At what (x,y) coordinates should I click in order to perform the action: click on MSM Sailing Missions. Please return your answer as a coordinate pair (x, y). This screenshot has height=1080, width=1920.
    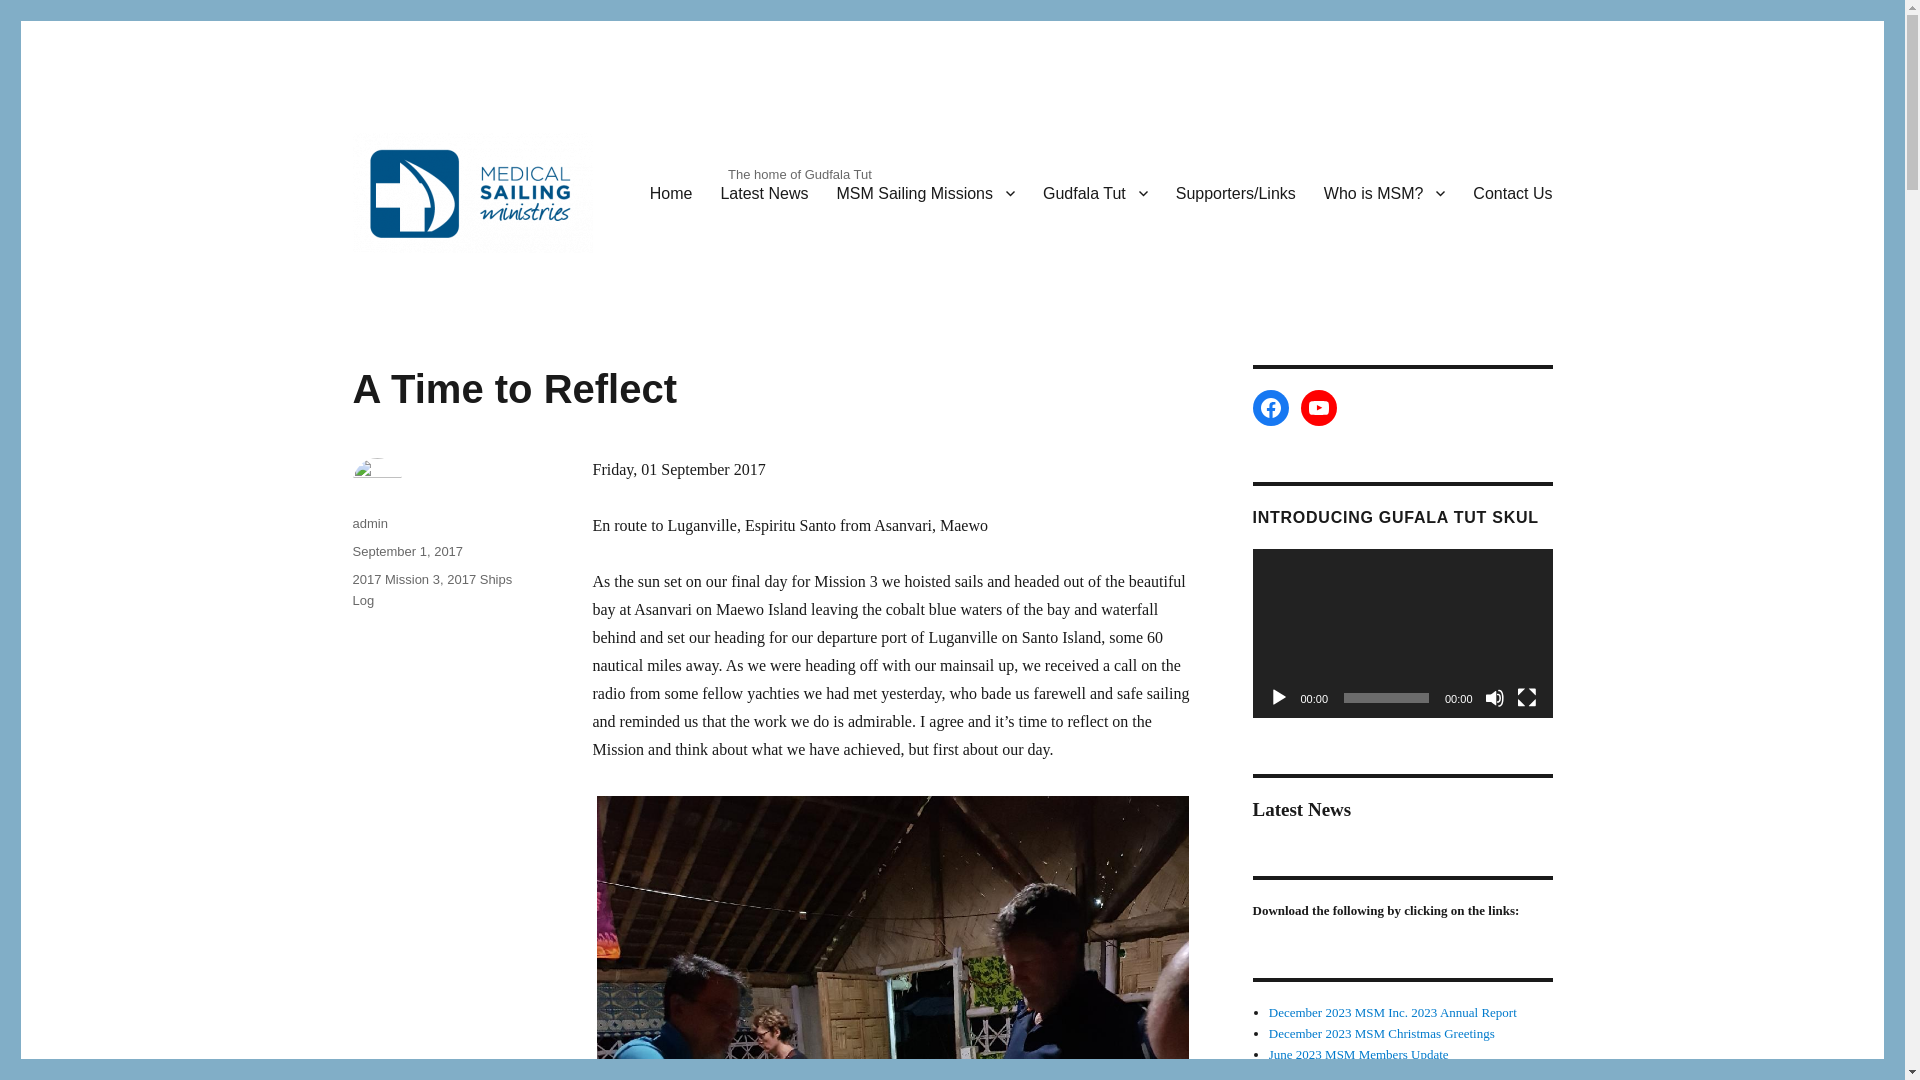
    Looking at the image, I should click on (926, 192).